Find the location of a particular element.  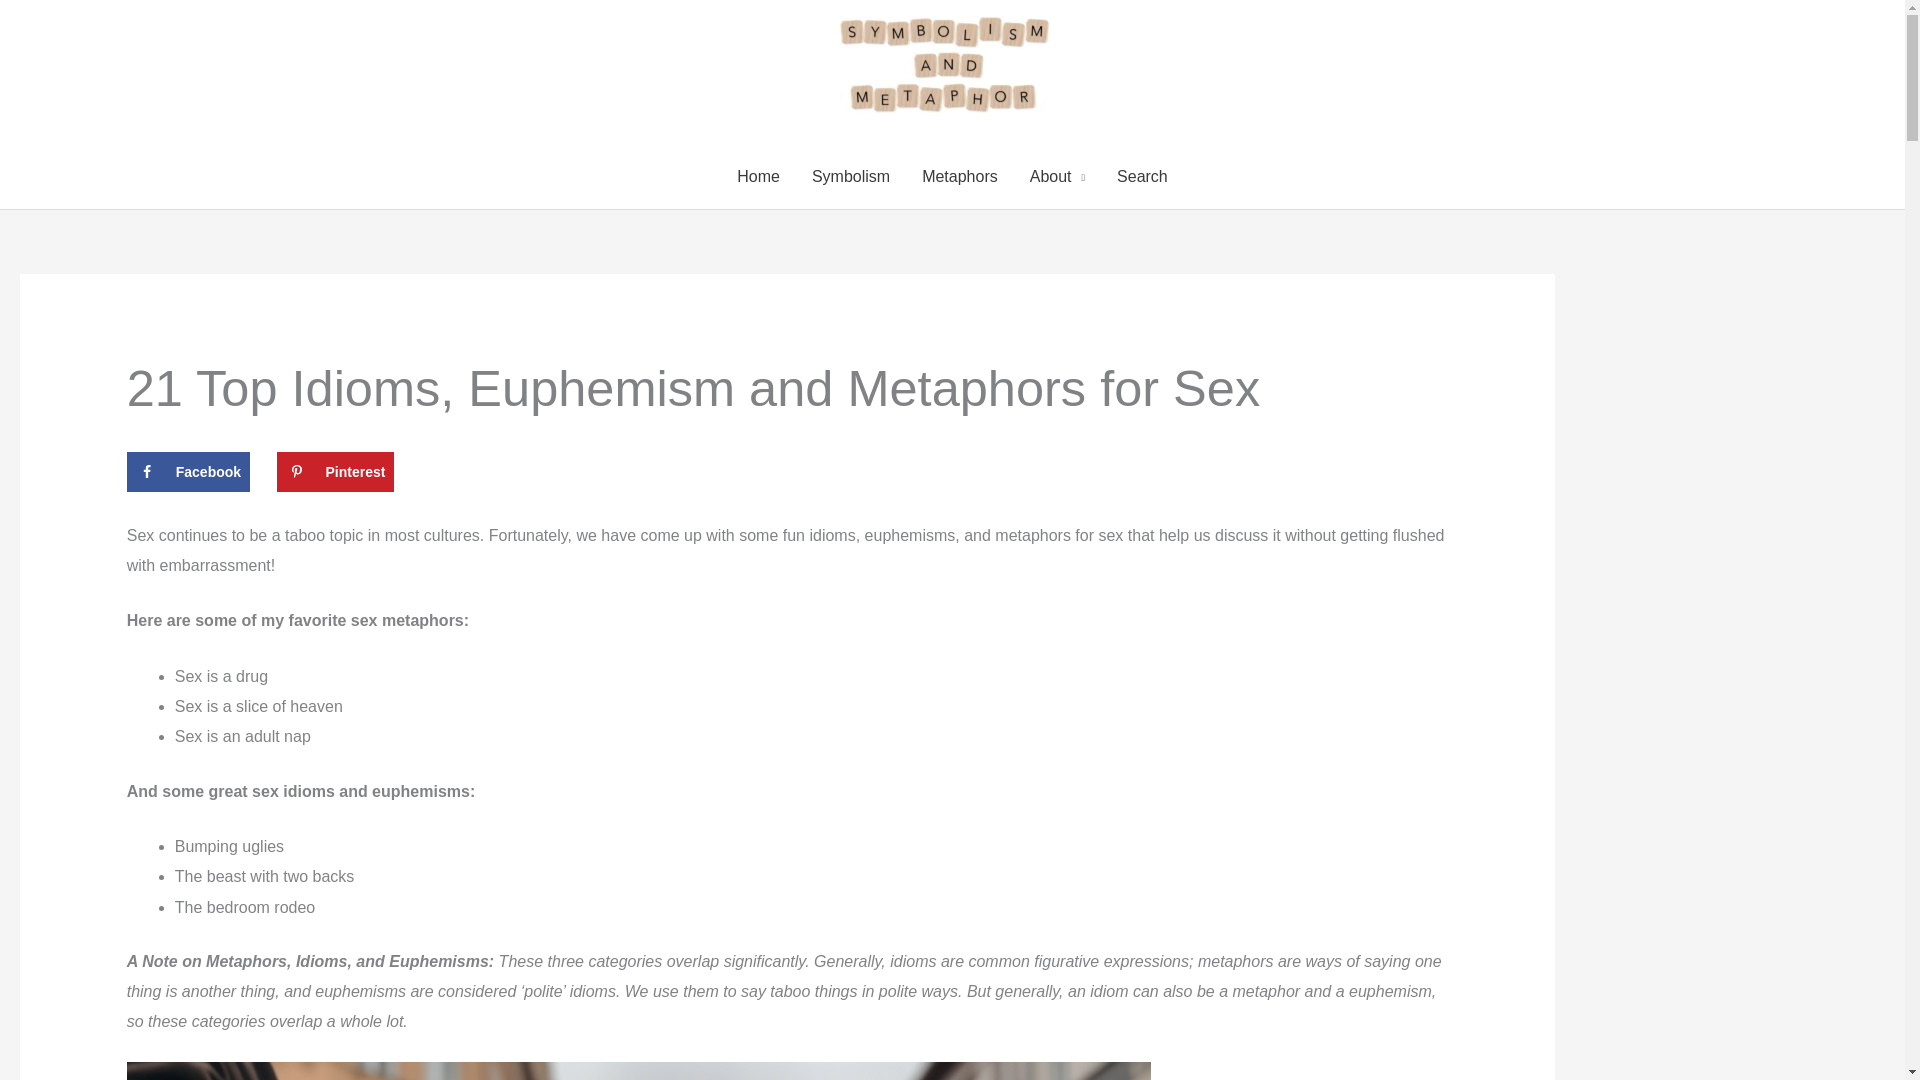

Facebook is located at coordinates (188, 472).